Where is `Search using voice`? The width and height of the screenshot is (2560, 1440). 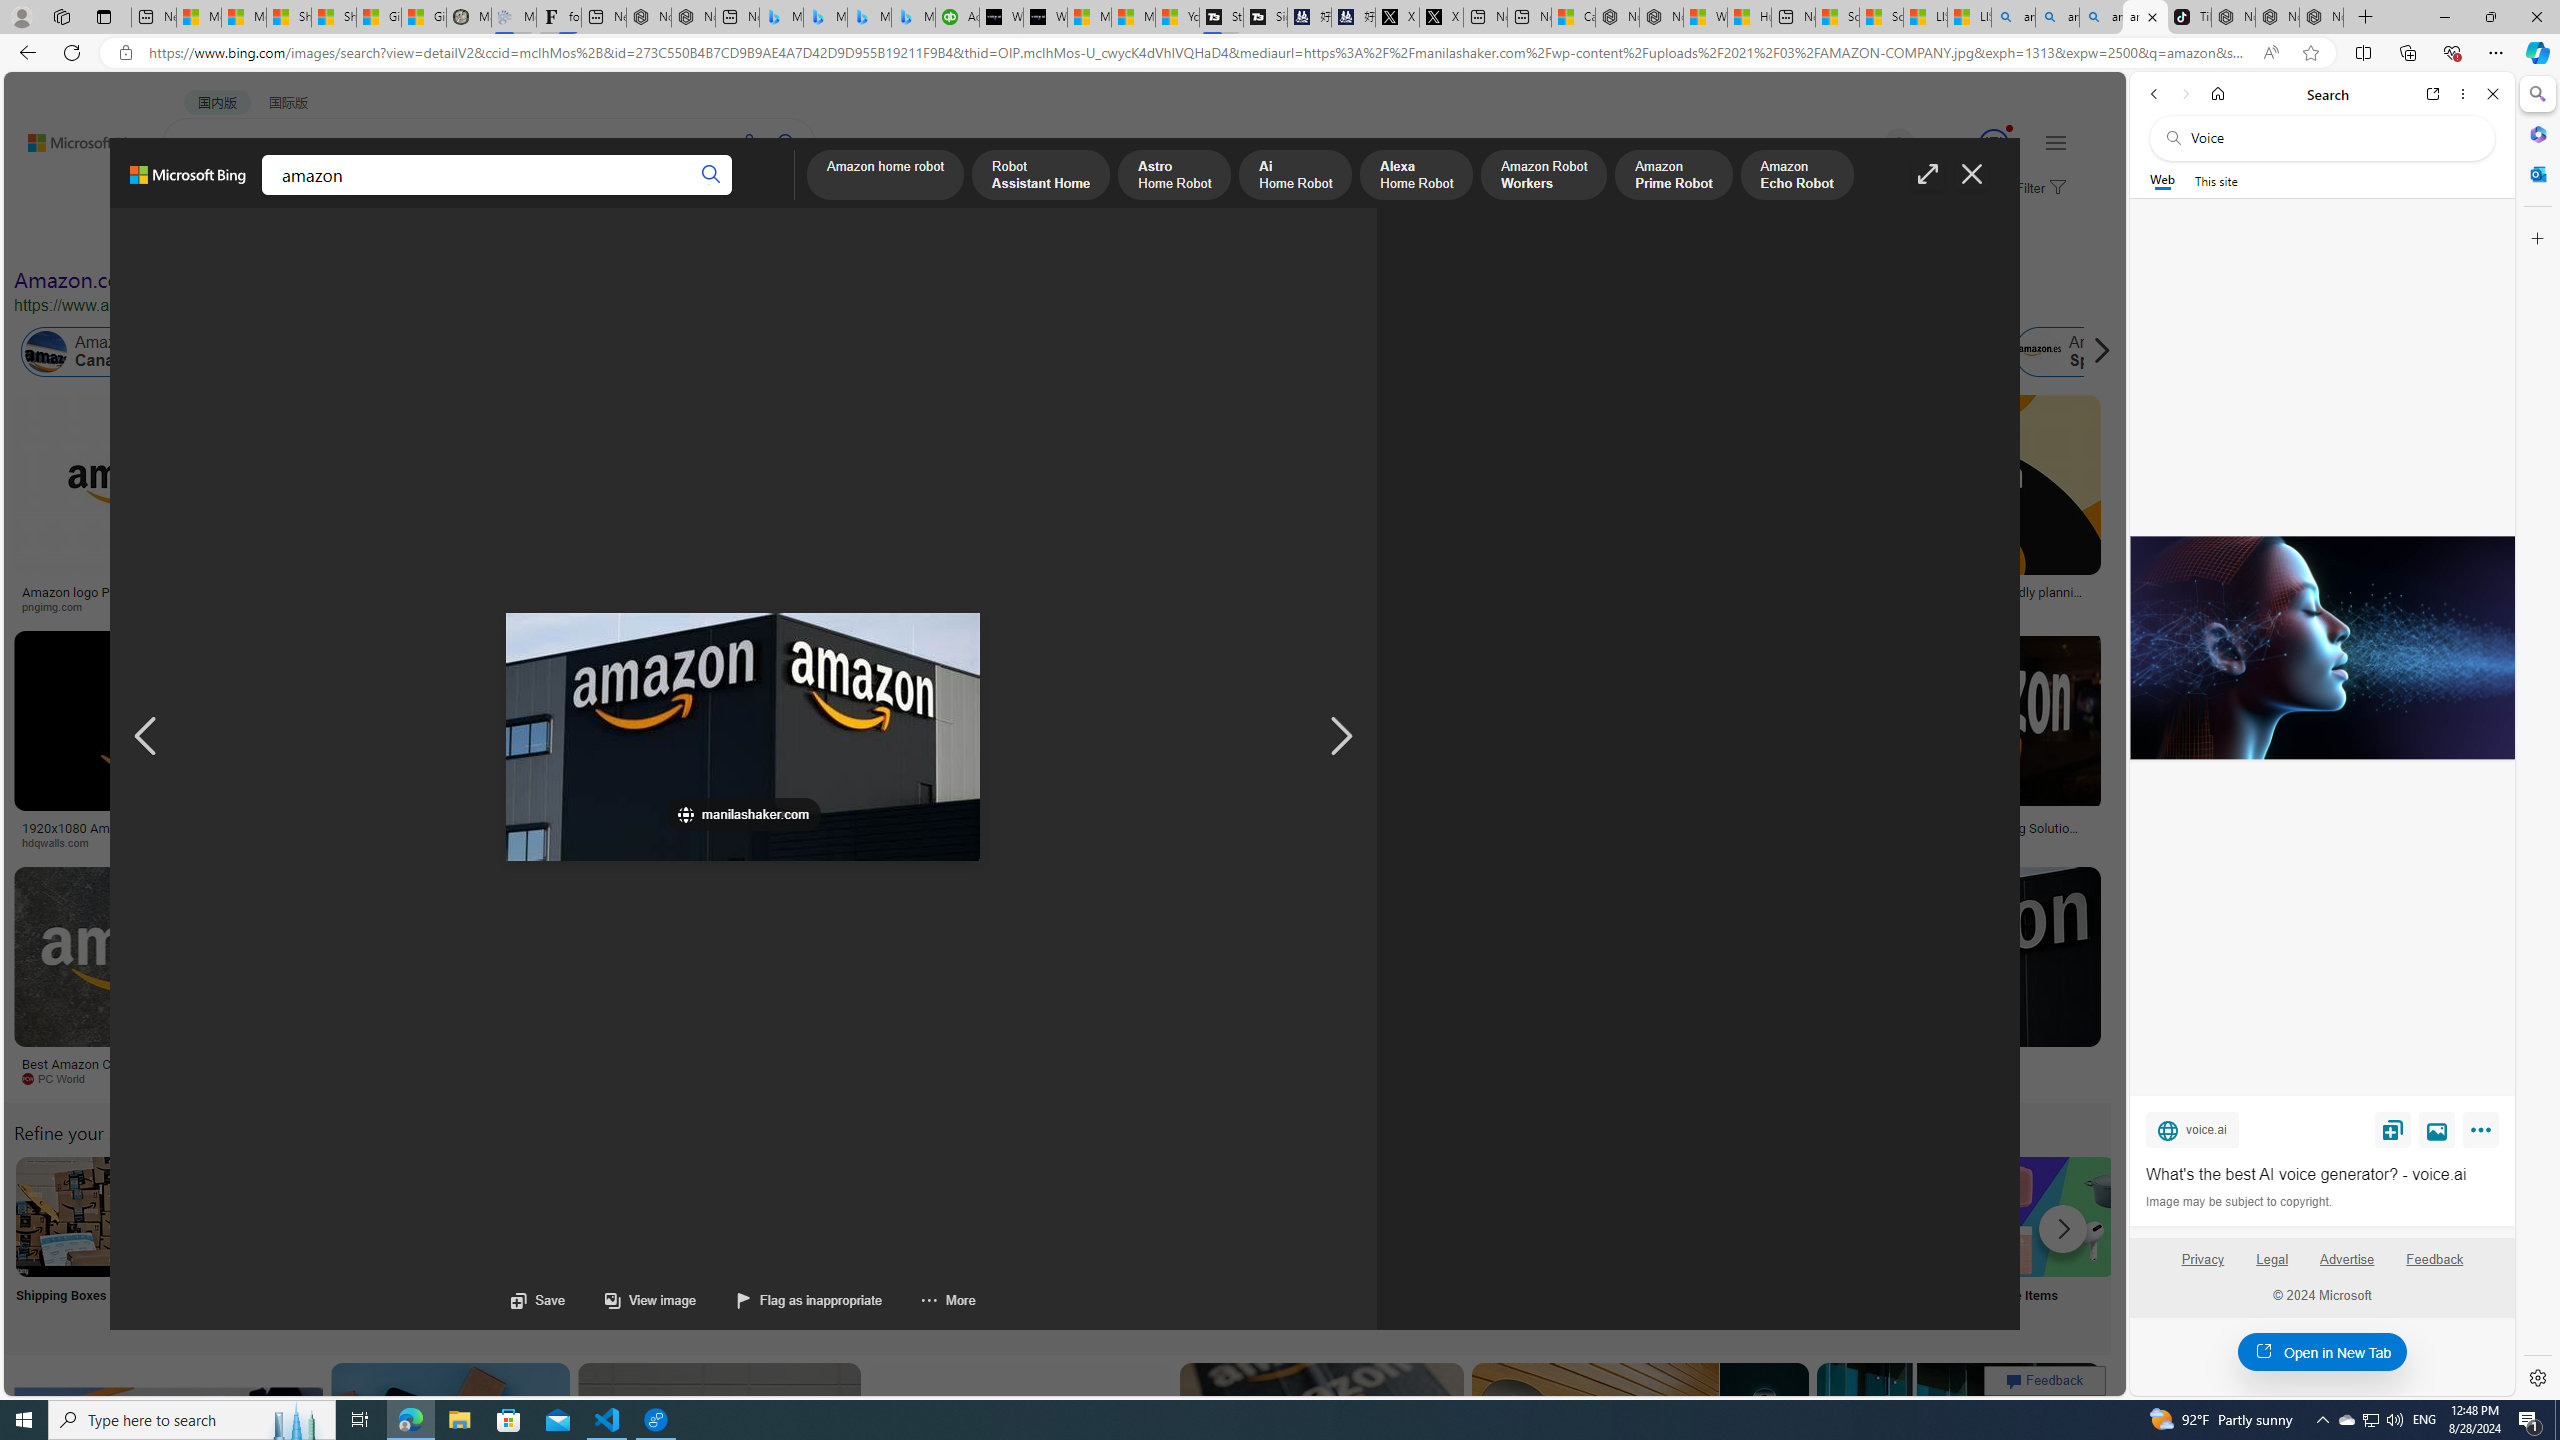
Search using voice is located at coordinates (750, 142).